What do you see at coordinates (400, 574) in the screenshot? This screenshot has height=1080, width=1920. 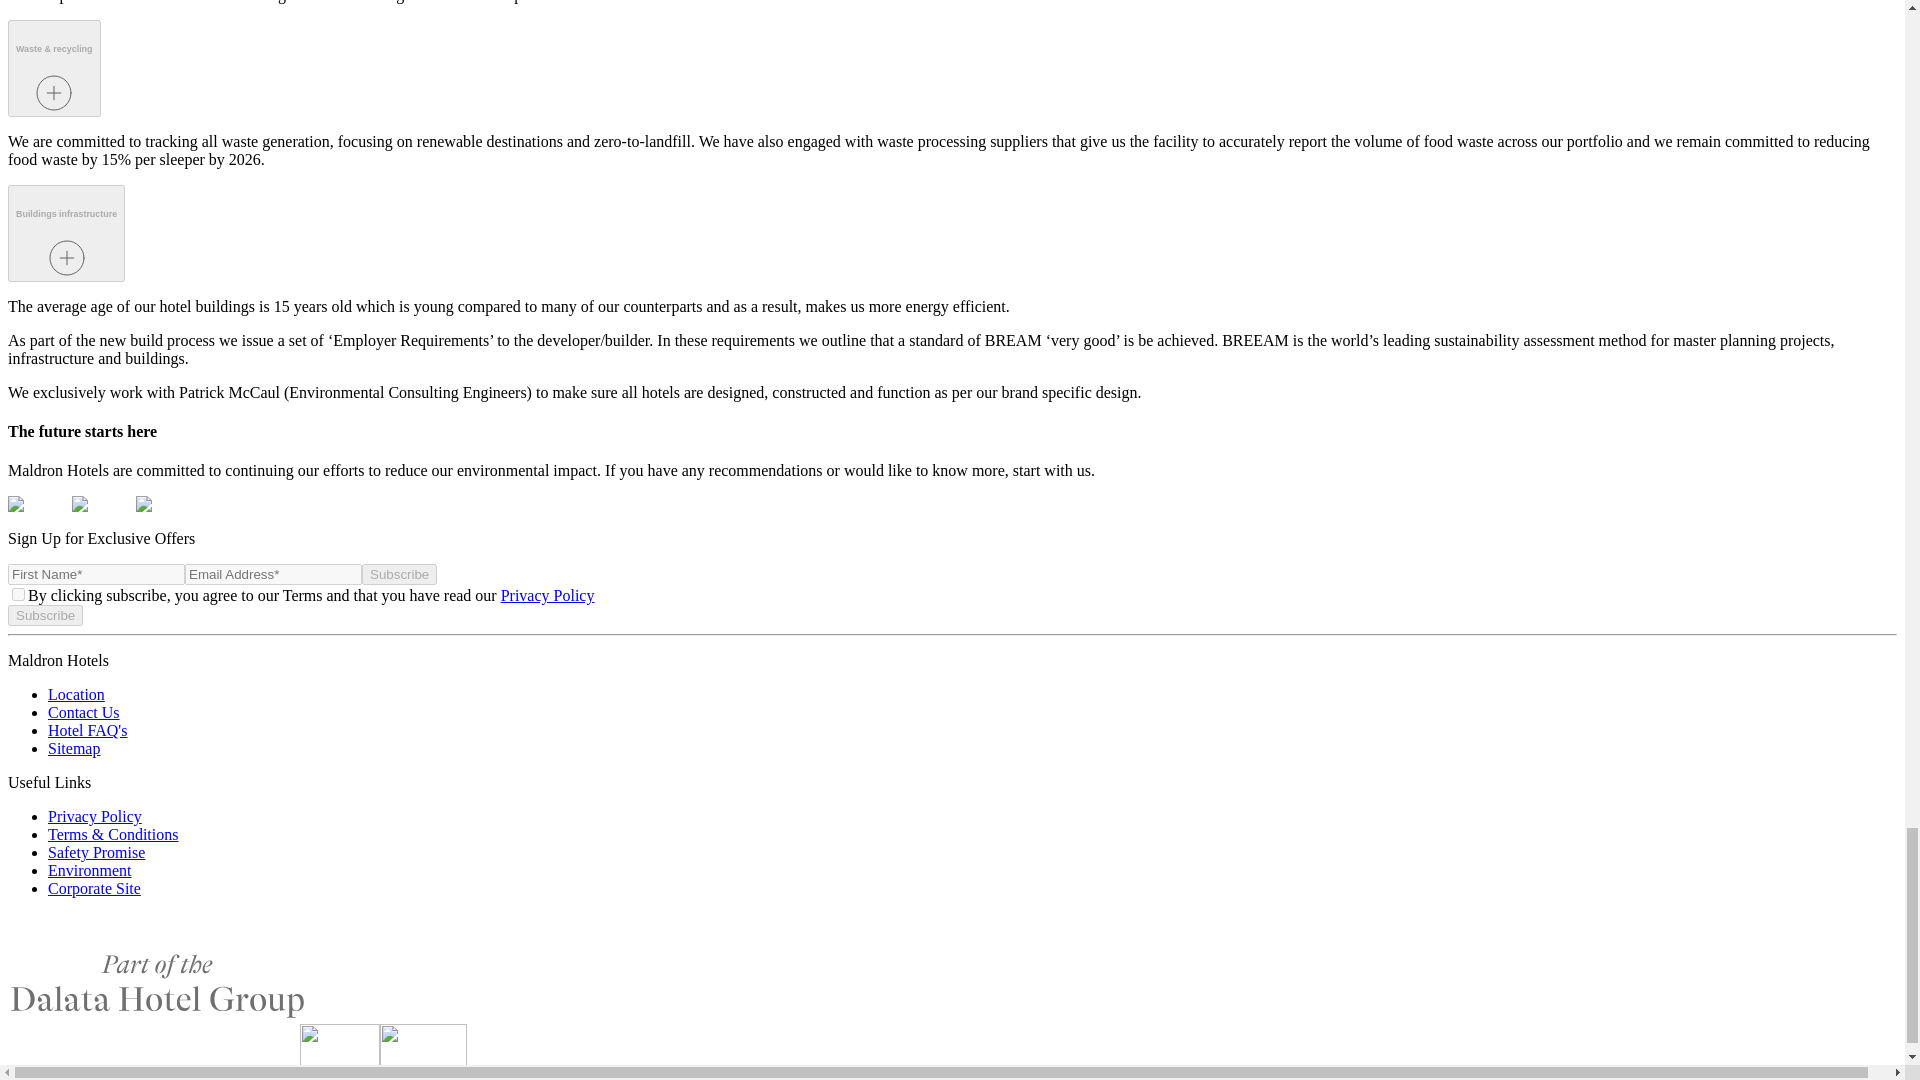 I see `Subscribe` at bounding box center [400, 574].